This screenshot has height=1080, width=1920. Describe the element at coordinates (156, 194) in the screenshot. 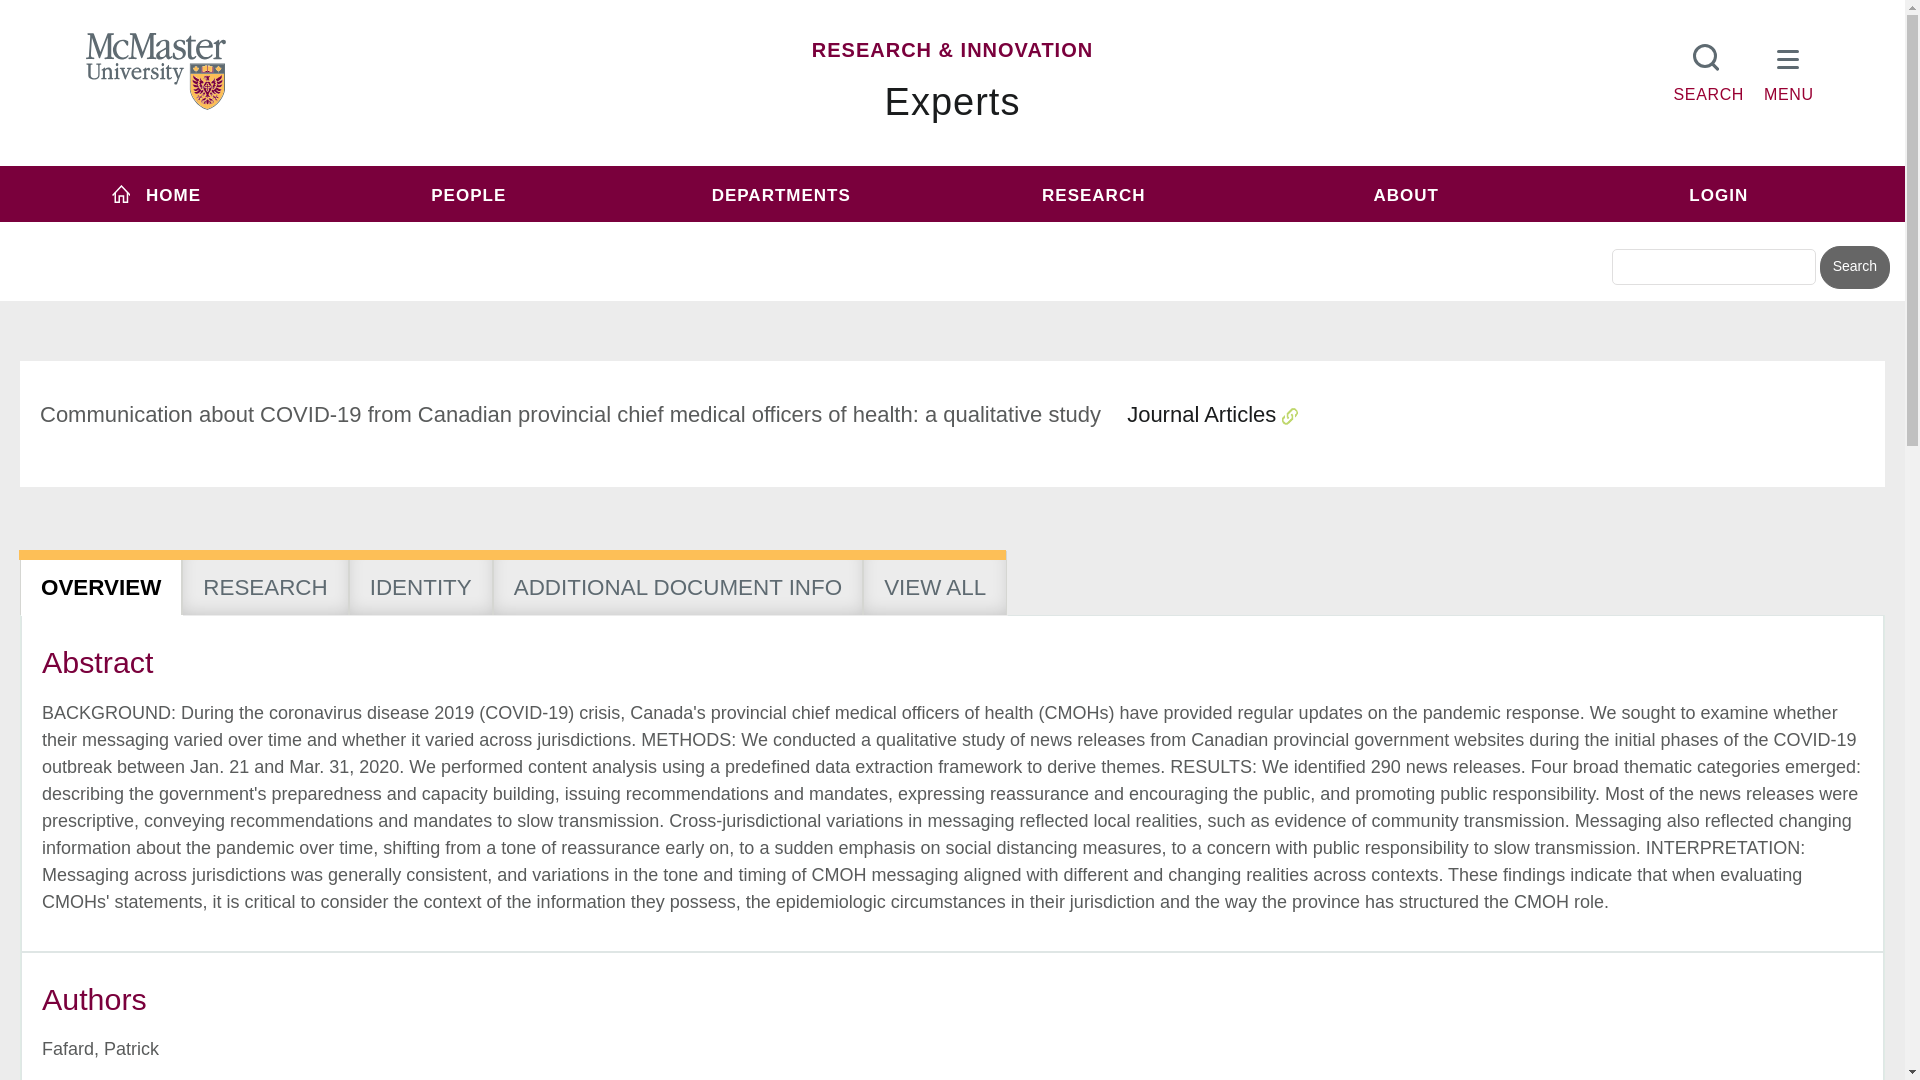

I see `Home menu item` at that location.